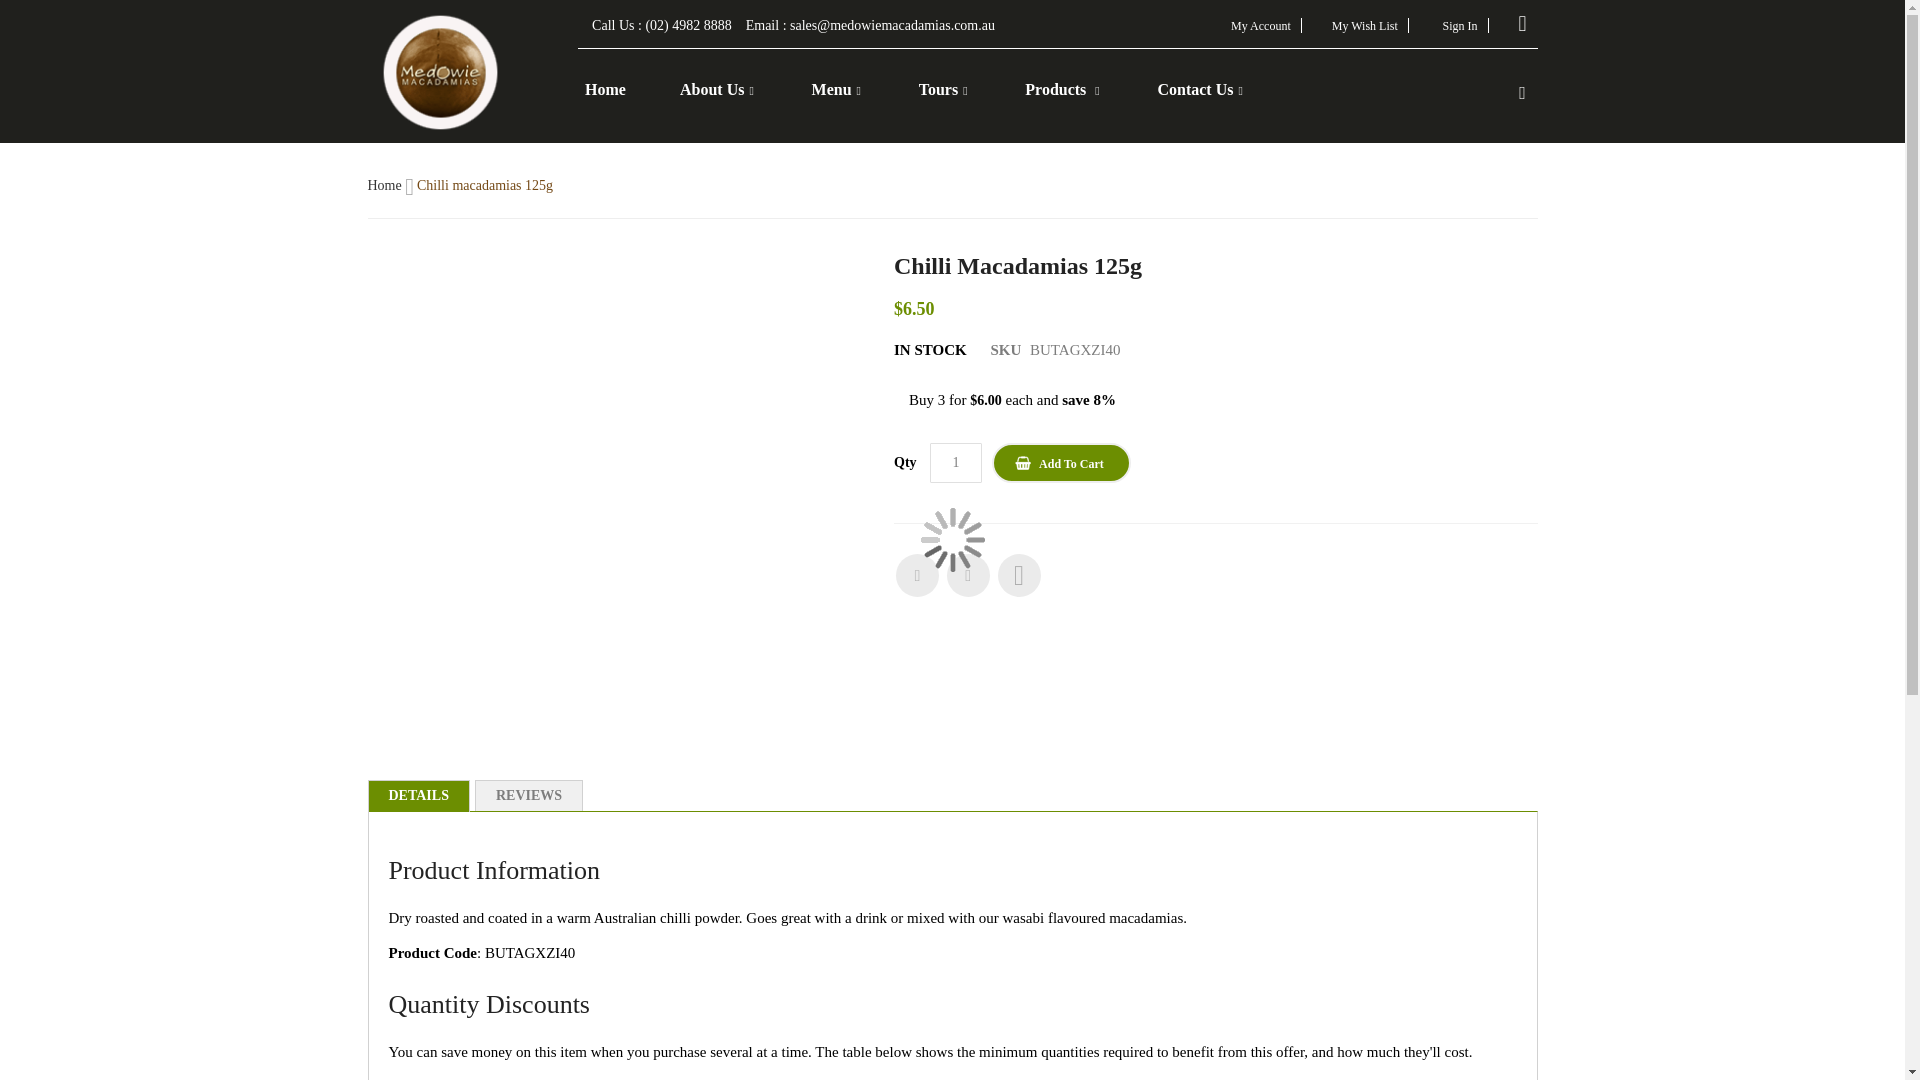  I want to click on Products, so click(1061, 88).